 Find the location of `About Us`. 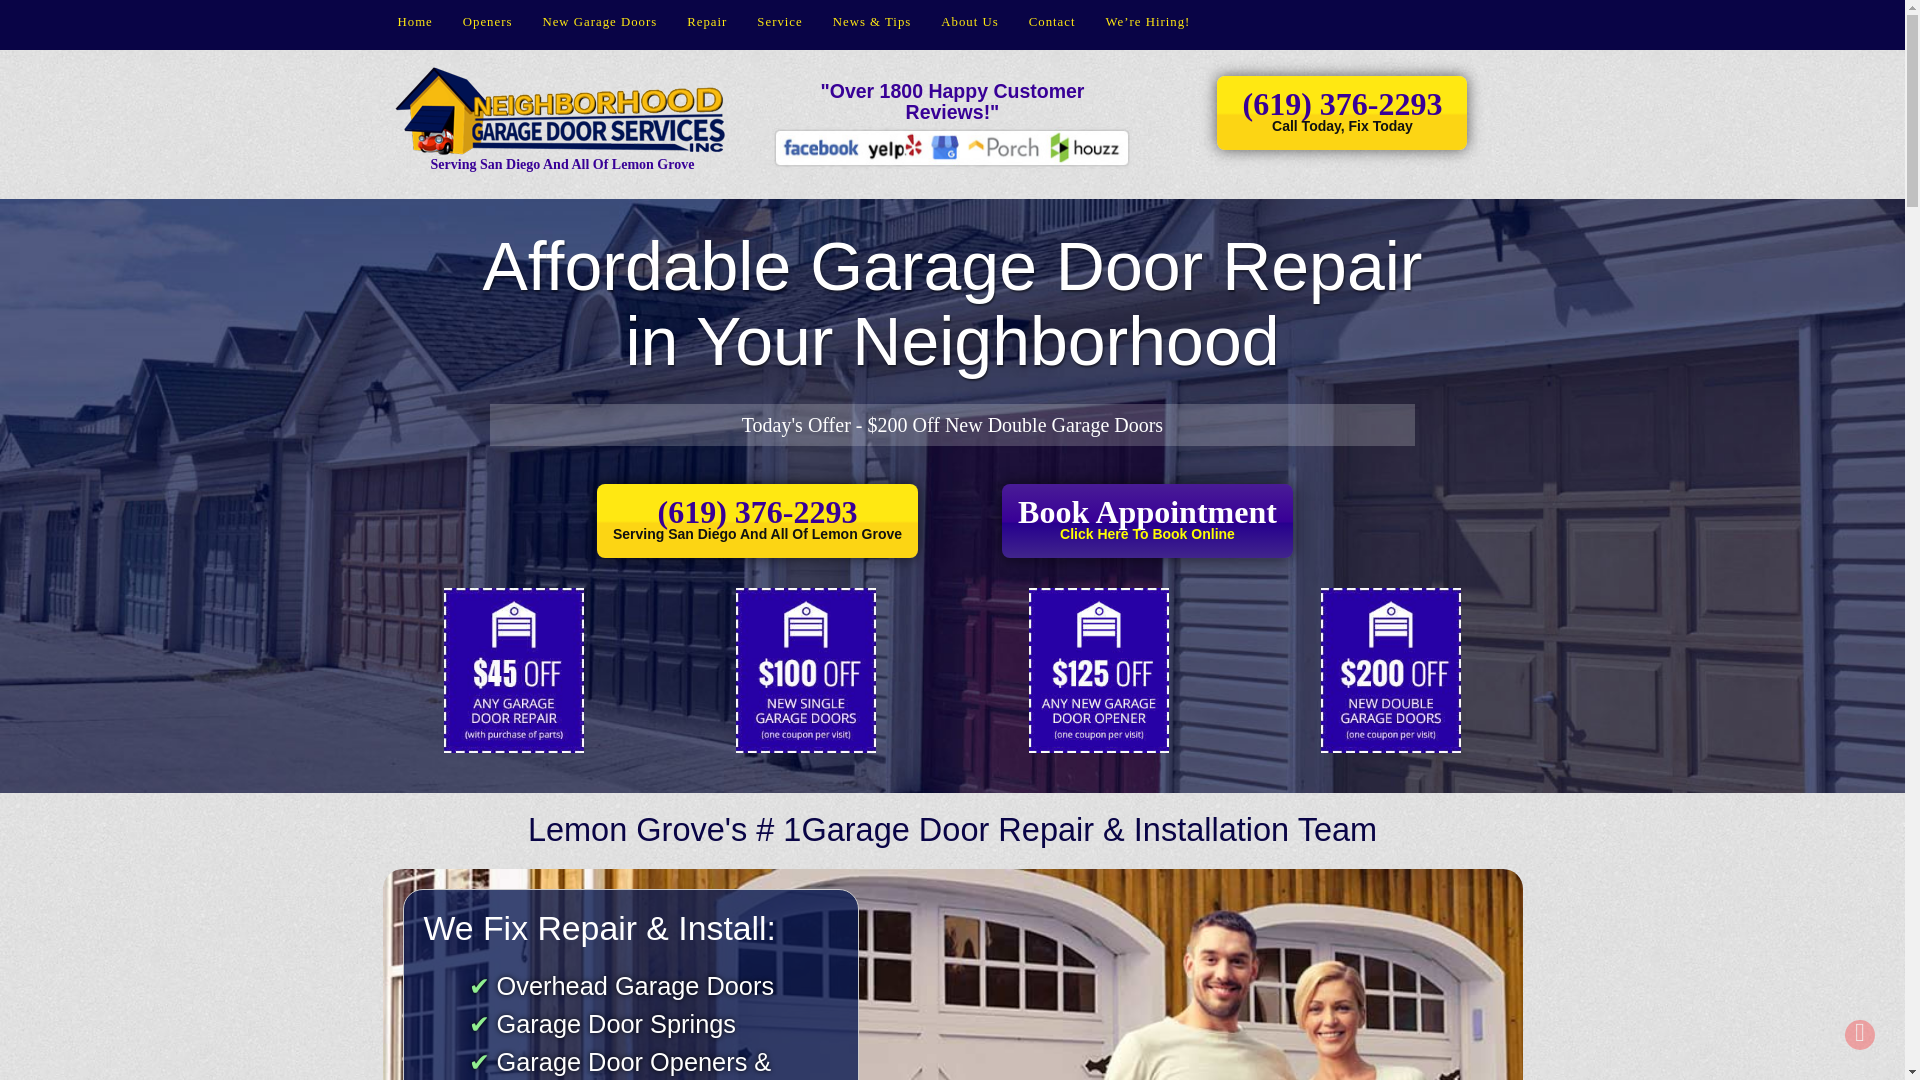

About Us is located at coordinates (969, 22).